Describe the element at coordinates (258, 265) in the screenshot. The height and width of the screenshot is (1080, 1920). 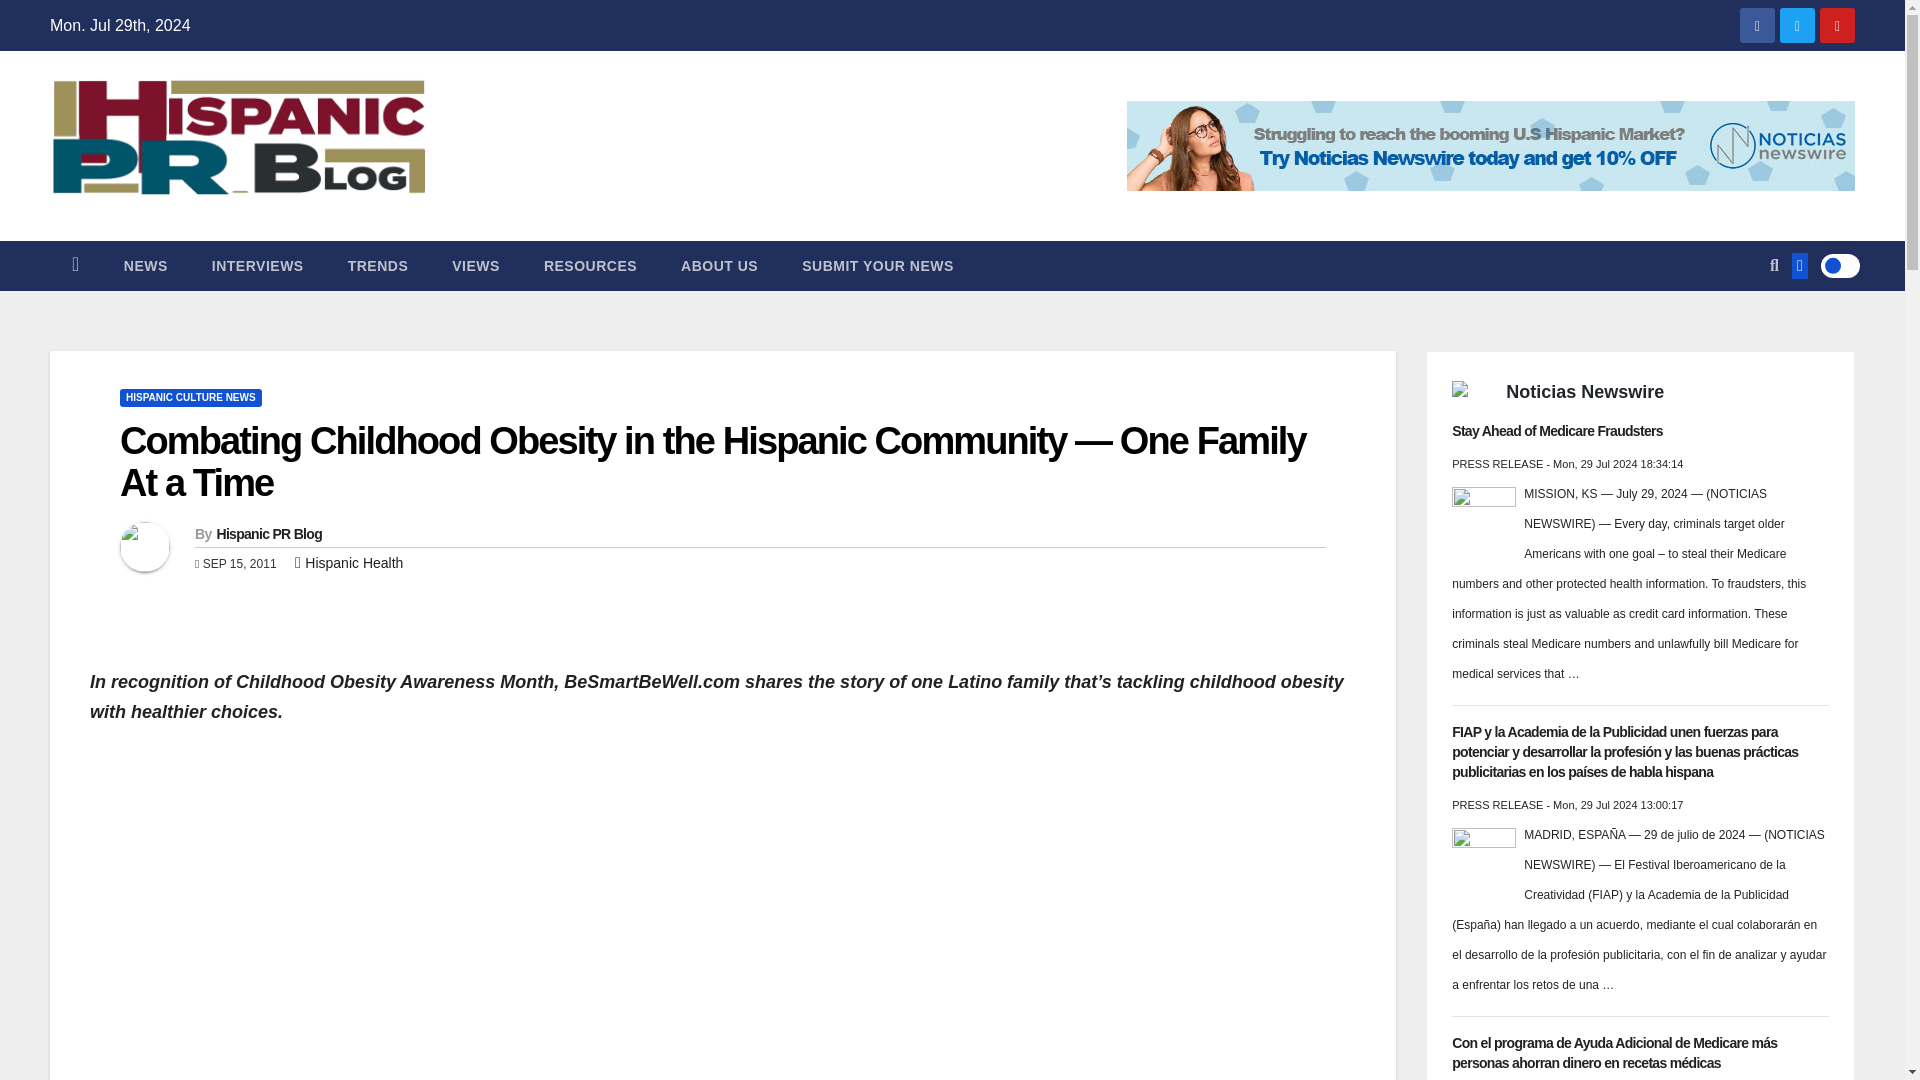
I see `Interviews` at that location.